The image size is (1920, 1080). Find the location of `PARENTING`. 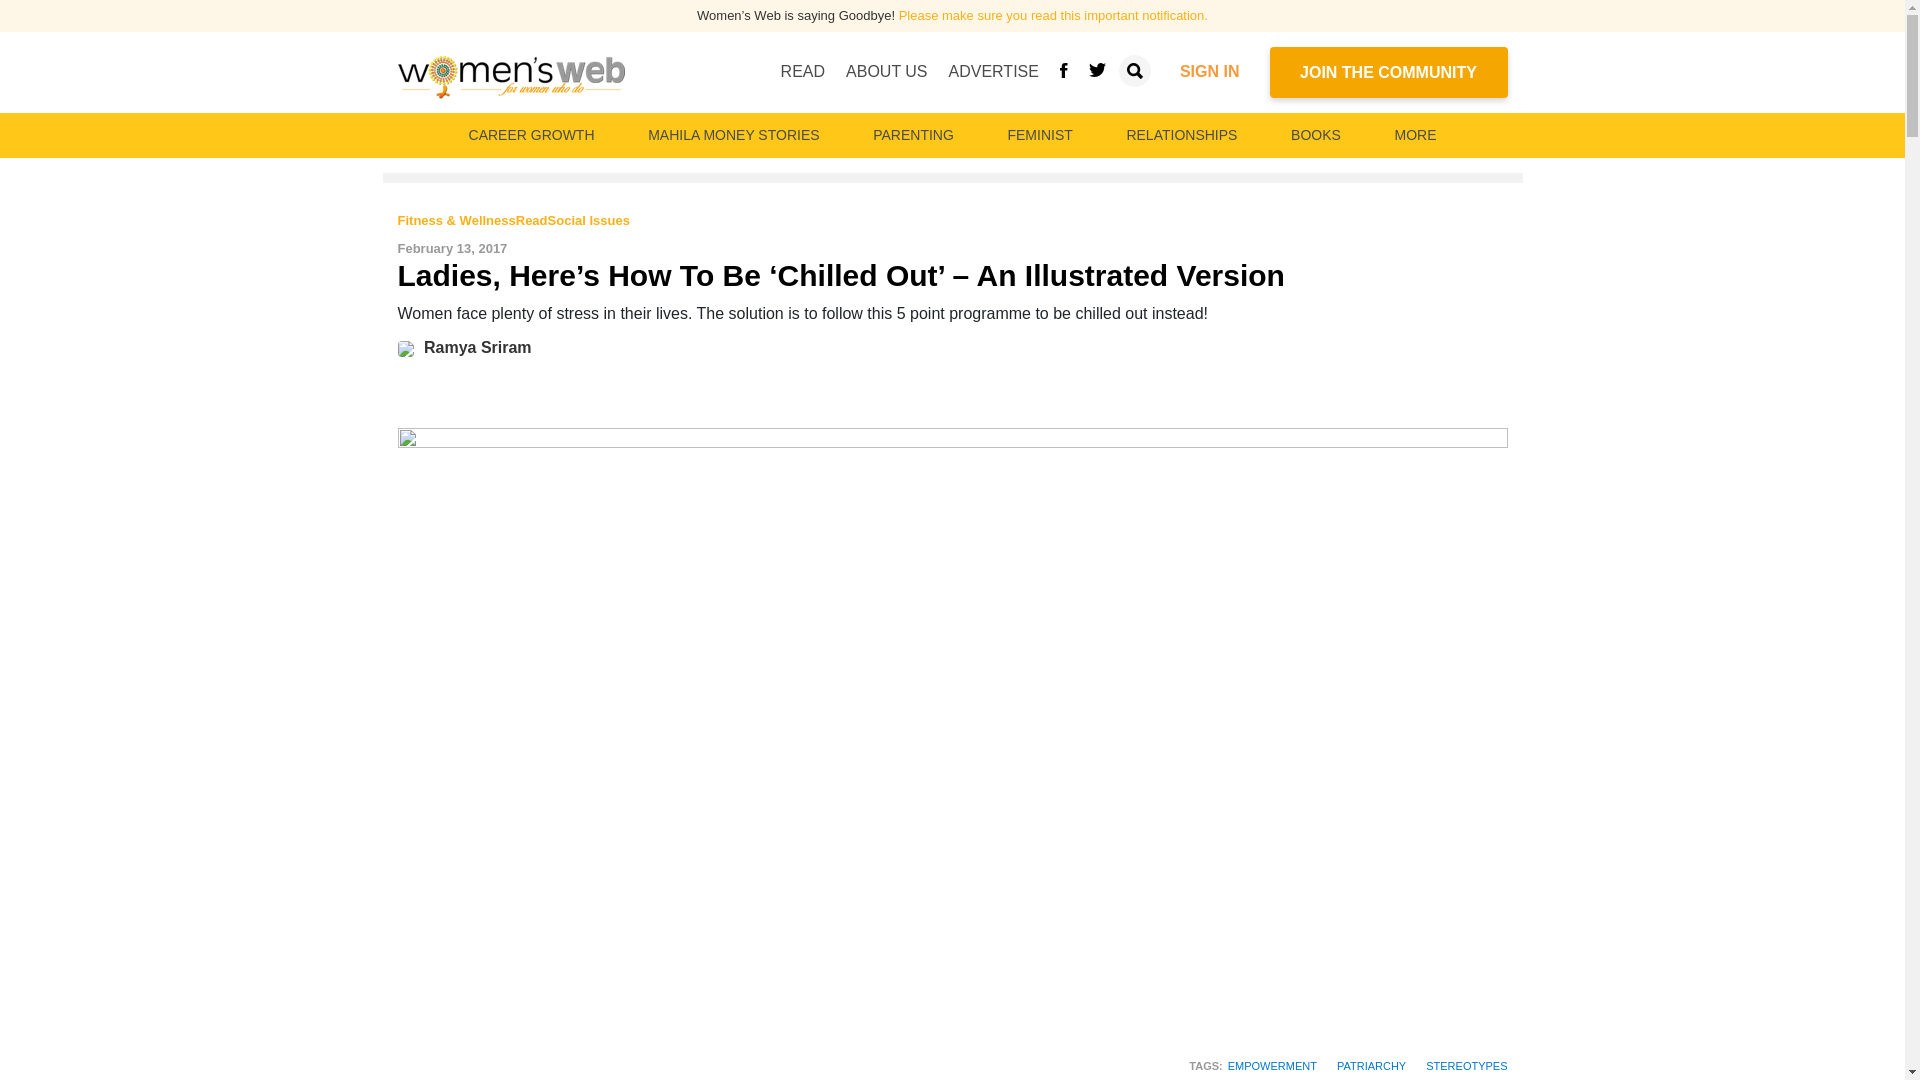

PARENTING is located at coordinates (912, 135).